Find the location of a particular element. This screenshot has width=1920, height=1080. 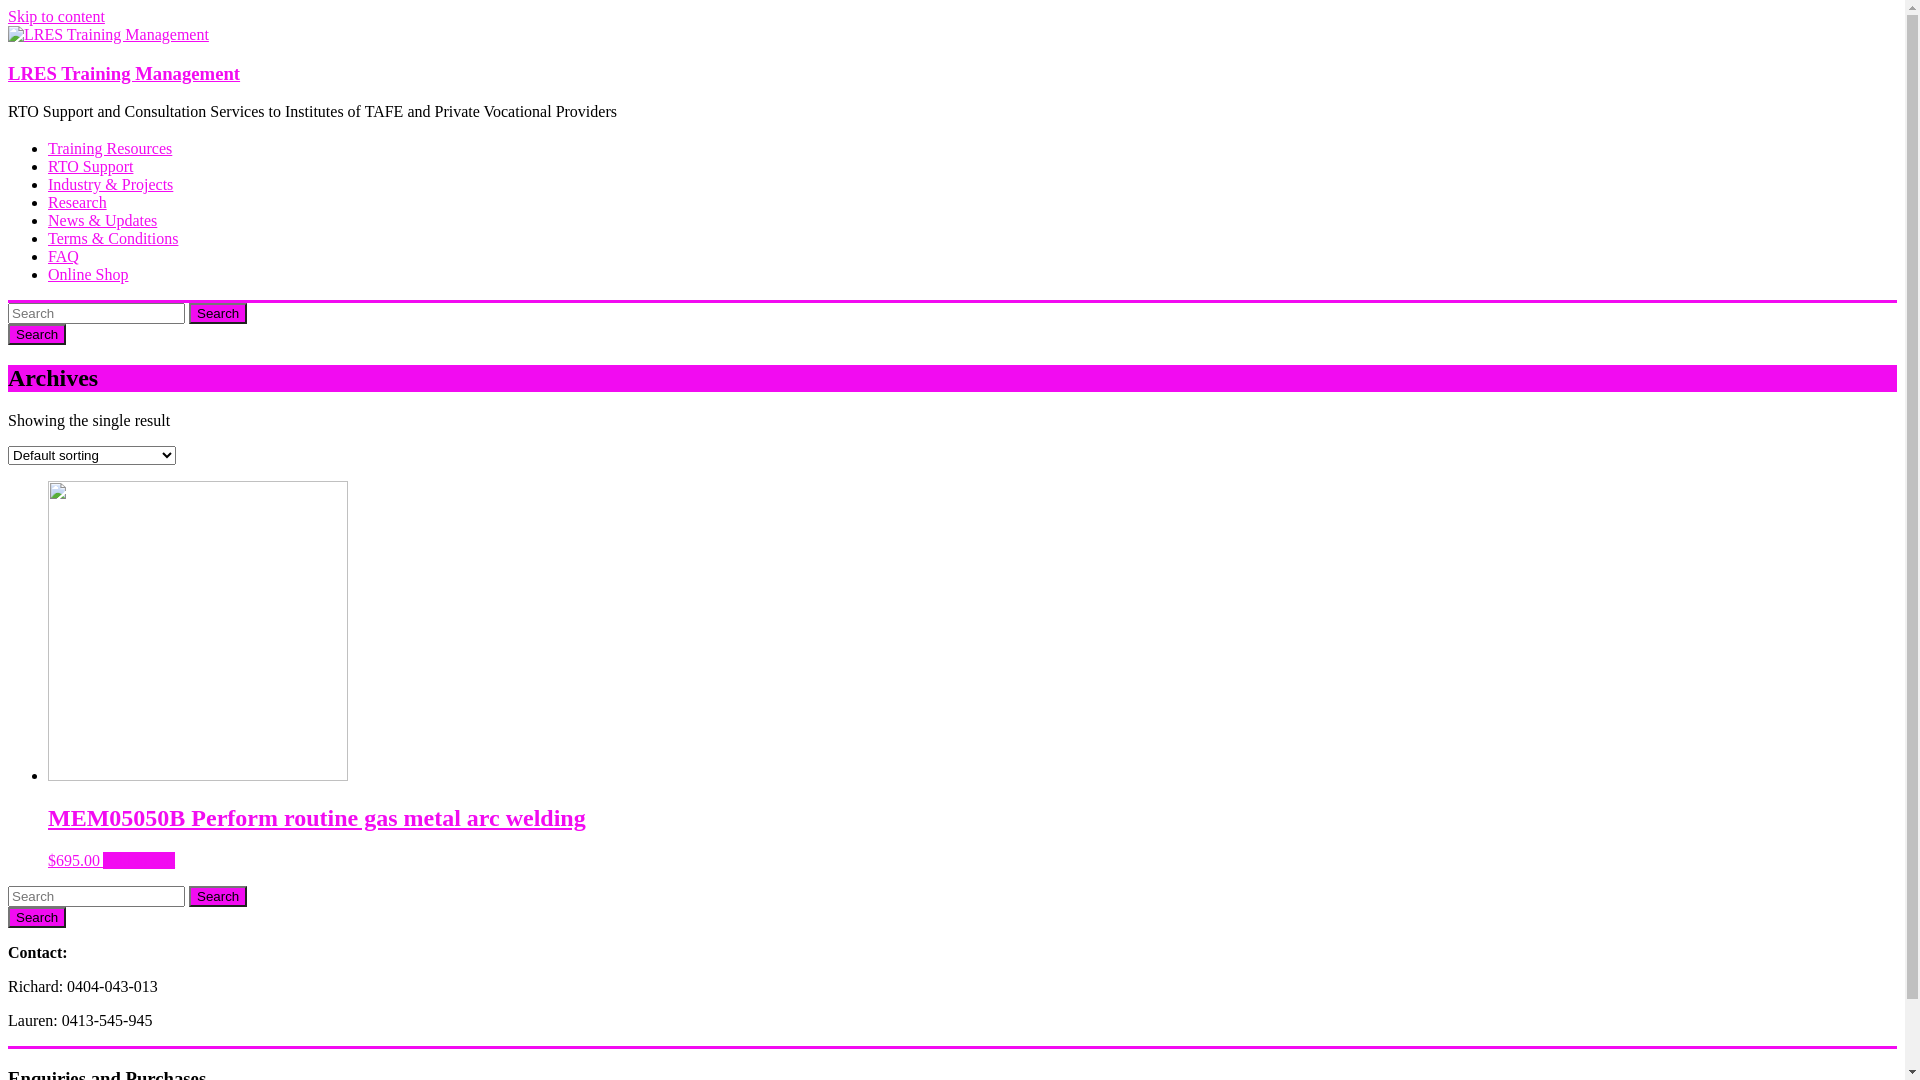

Skip to content is located at coordinates (56, 16).